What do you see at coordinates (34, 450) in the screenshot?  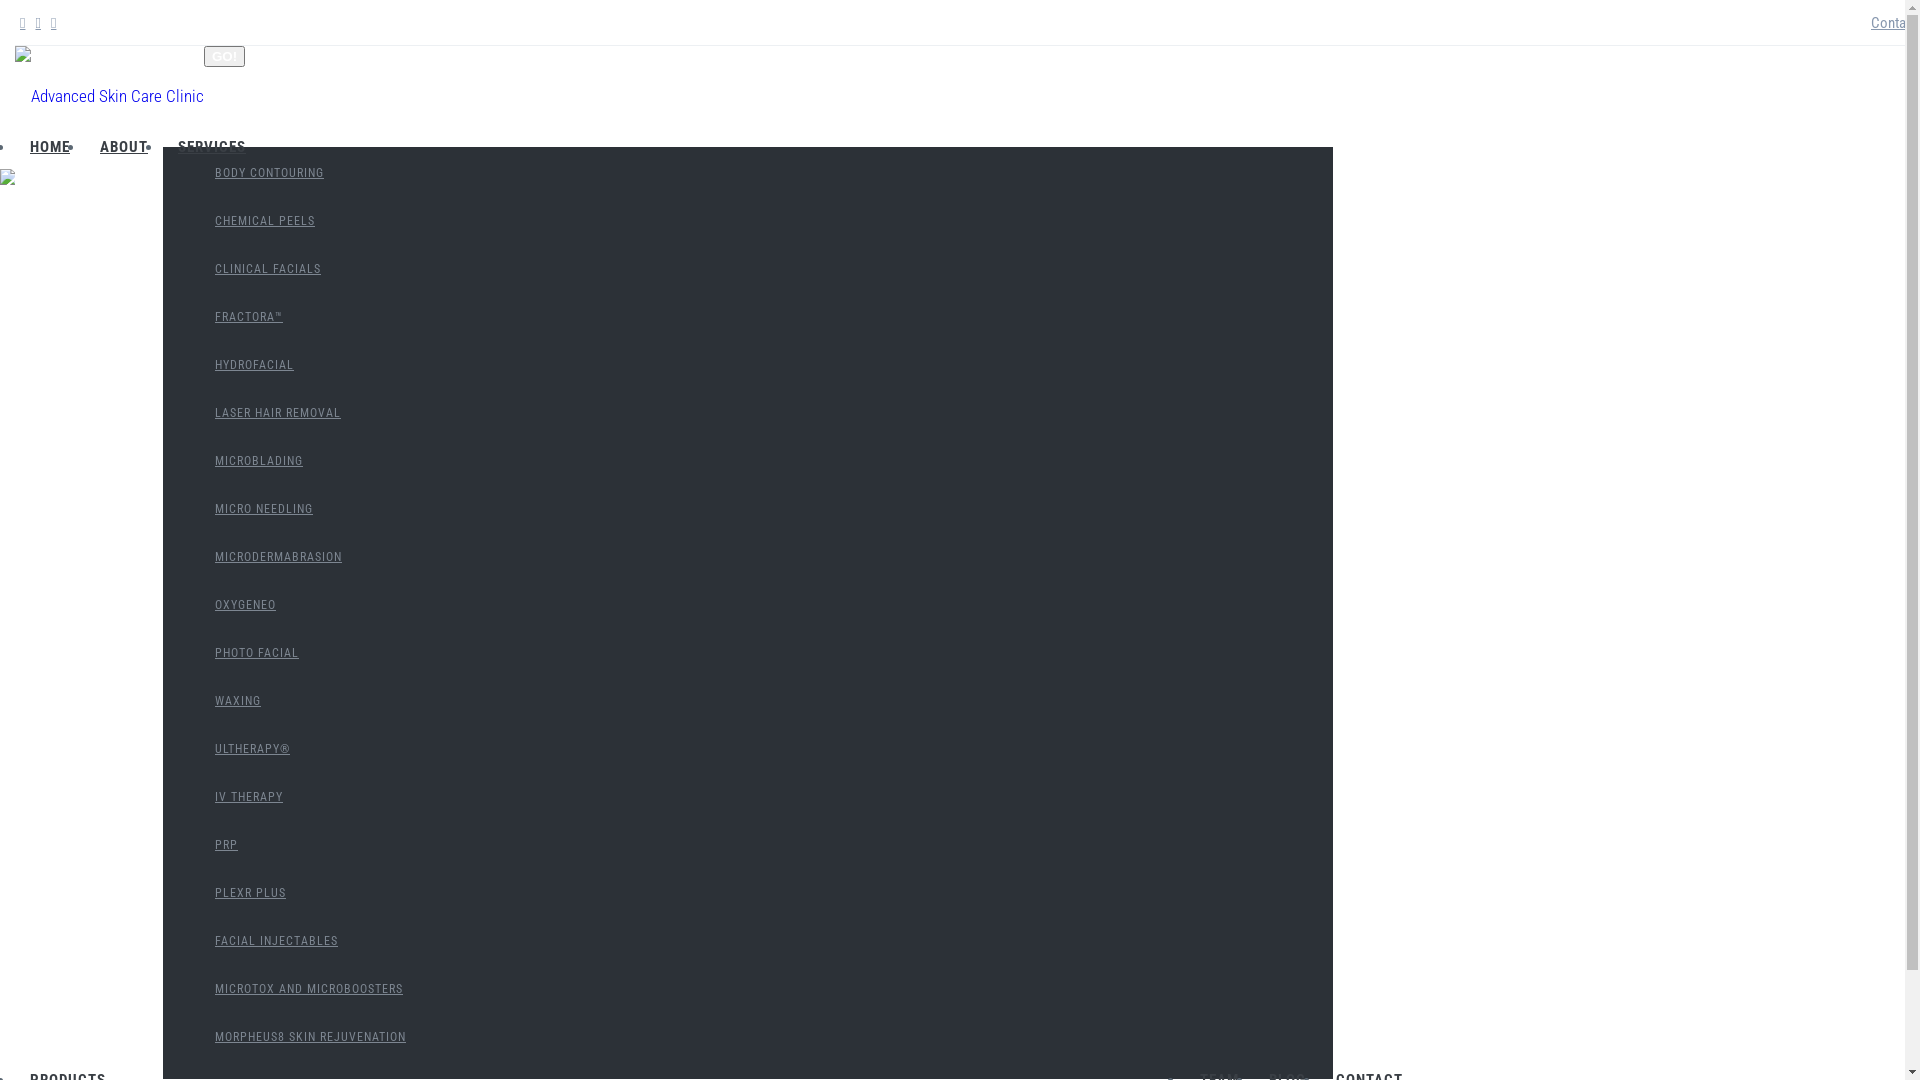 I see `About` at bounding box center [34, 450].